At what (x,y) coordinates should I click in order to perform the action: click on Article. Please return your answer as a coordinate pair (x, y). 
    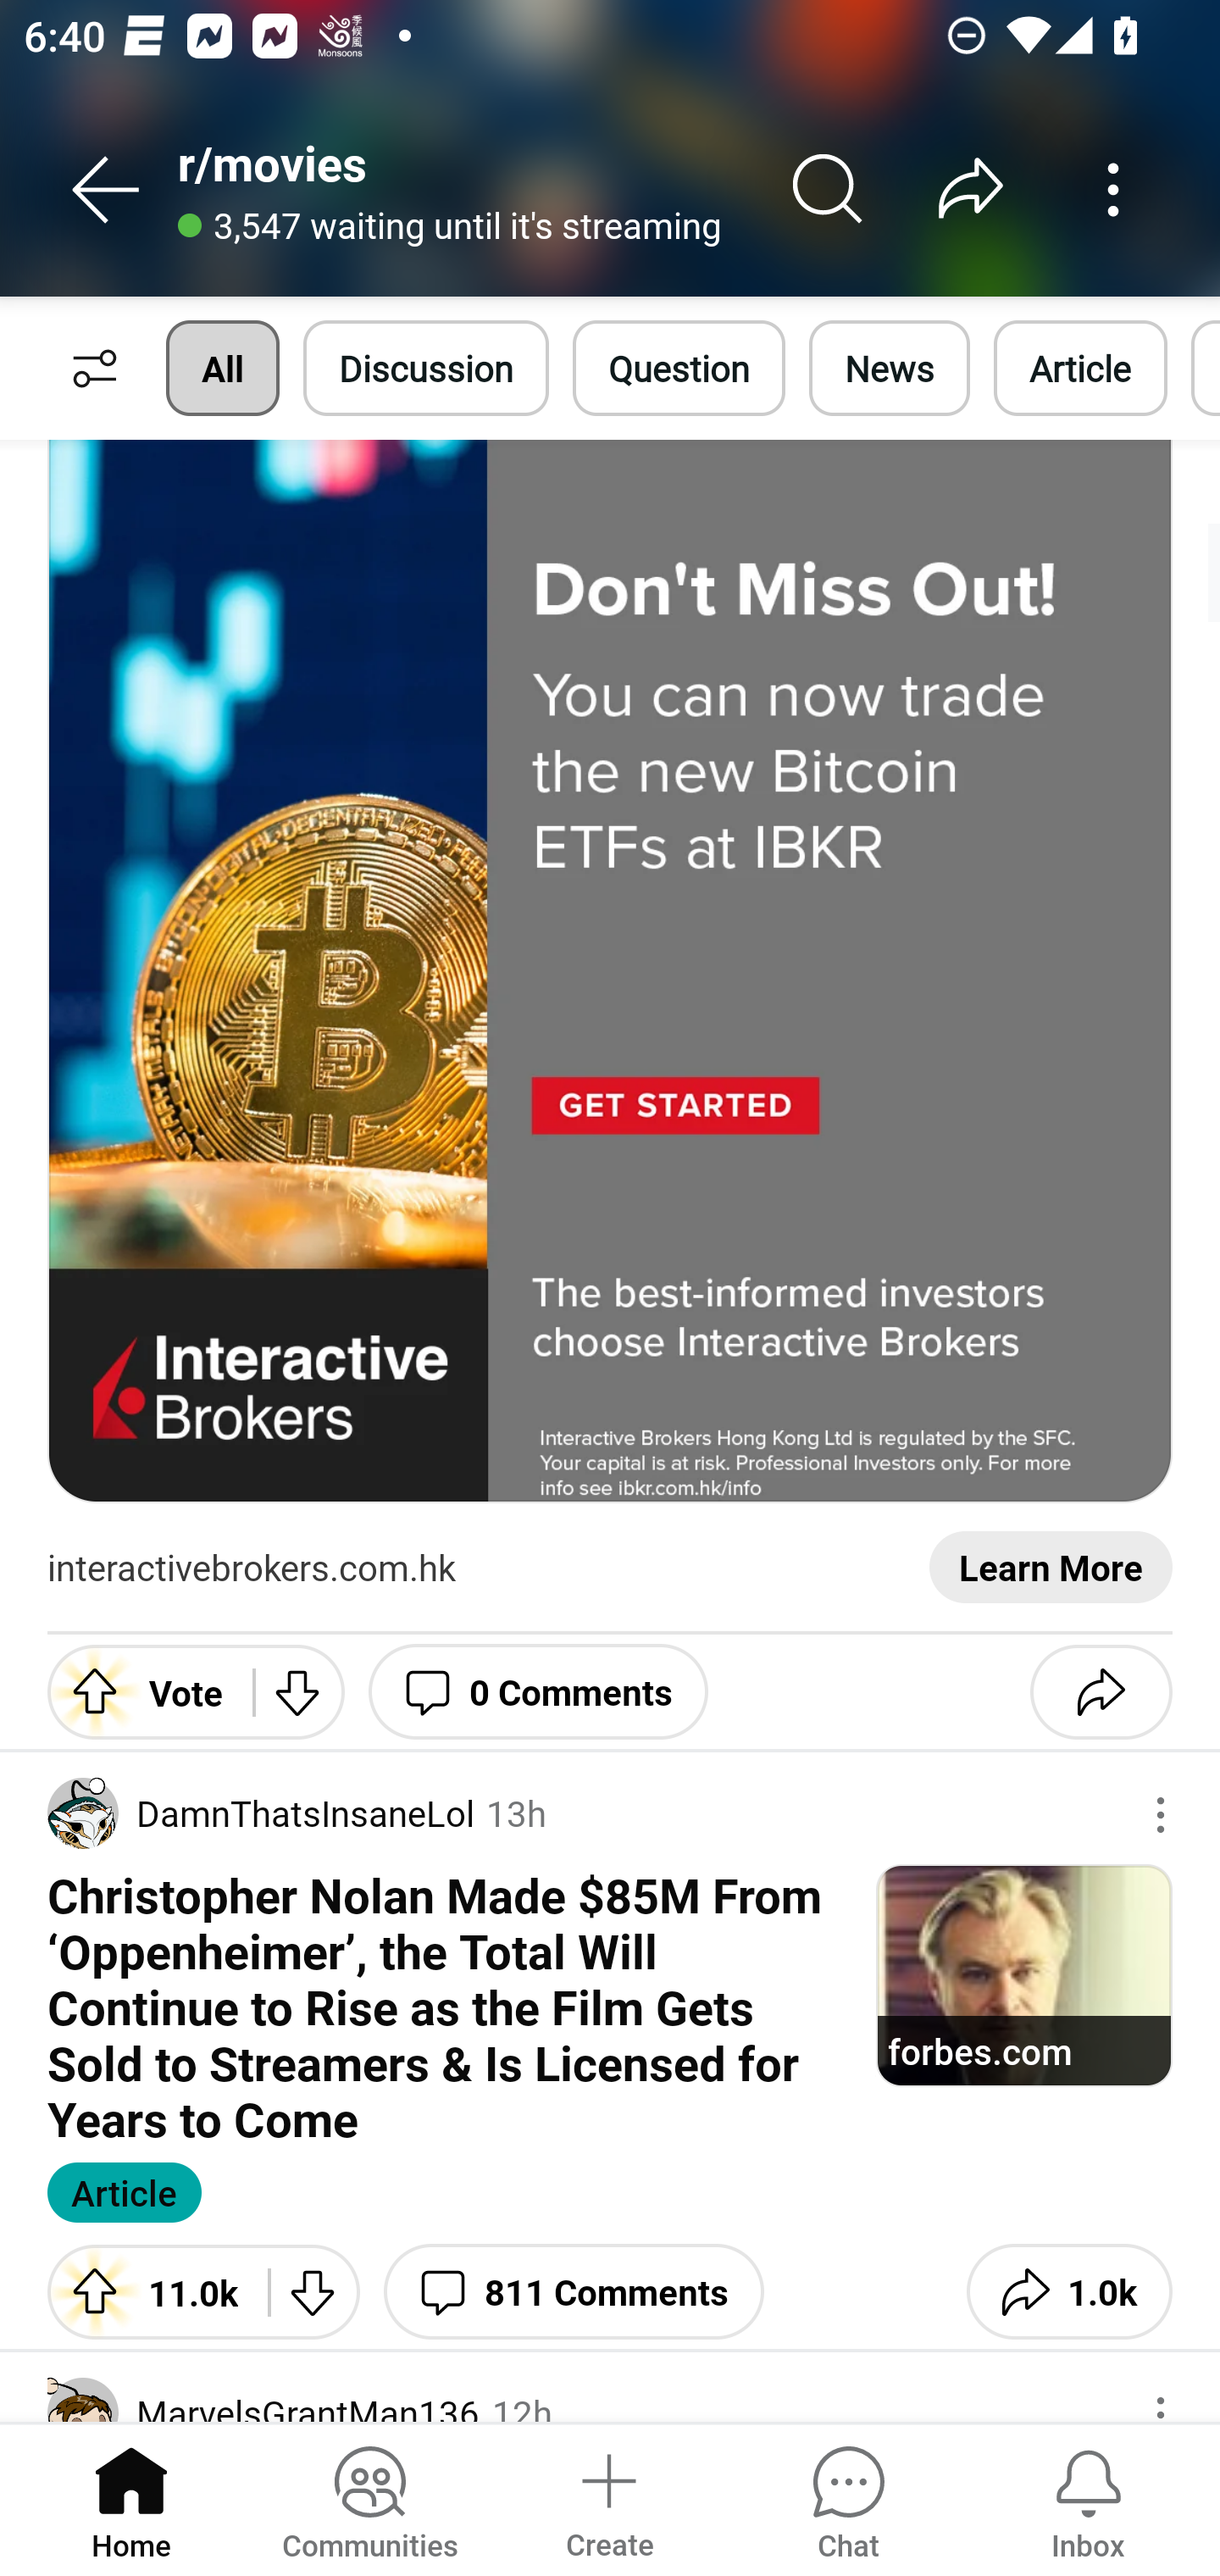
    Looking at the image, I should click on (1081, 368).